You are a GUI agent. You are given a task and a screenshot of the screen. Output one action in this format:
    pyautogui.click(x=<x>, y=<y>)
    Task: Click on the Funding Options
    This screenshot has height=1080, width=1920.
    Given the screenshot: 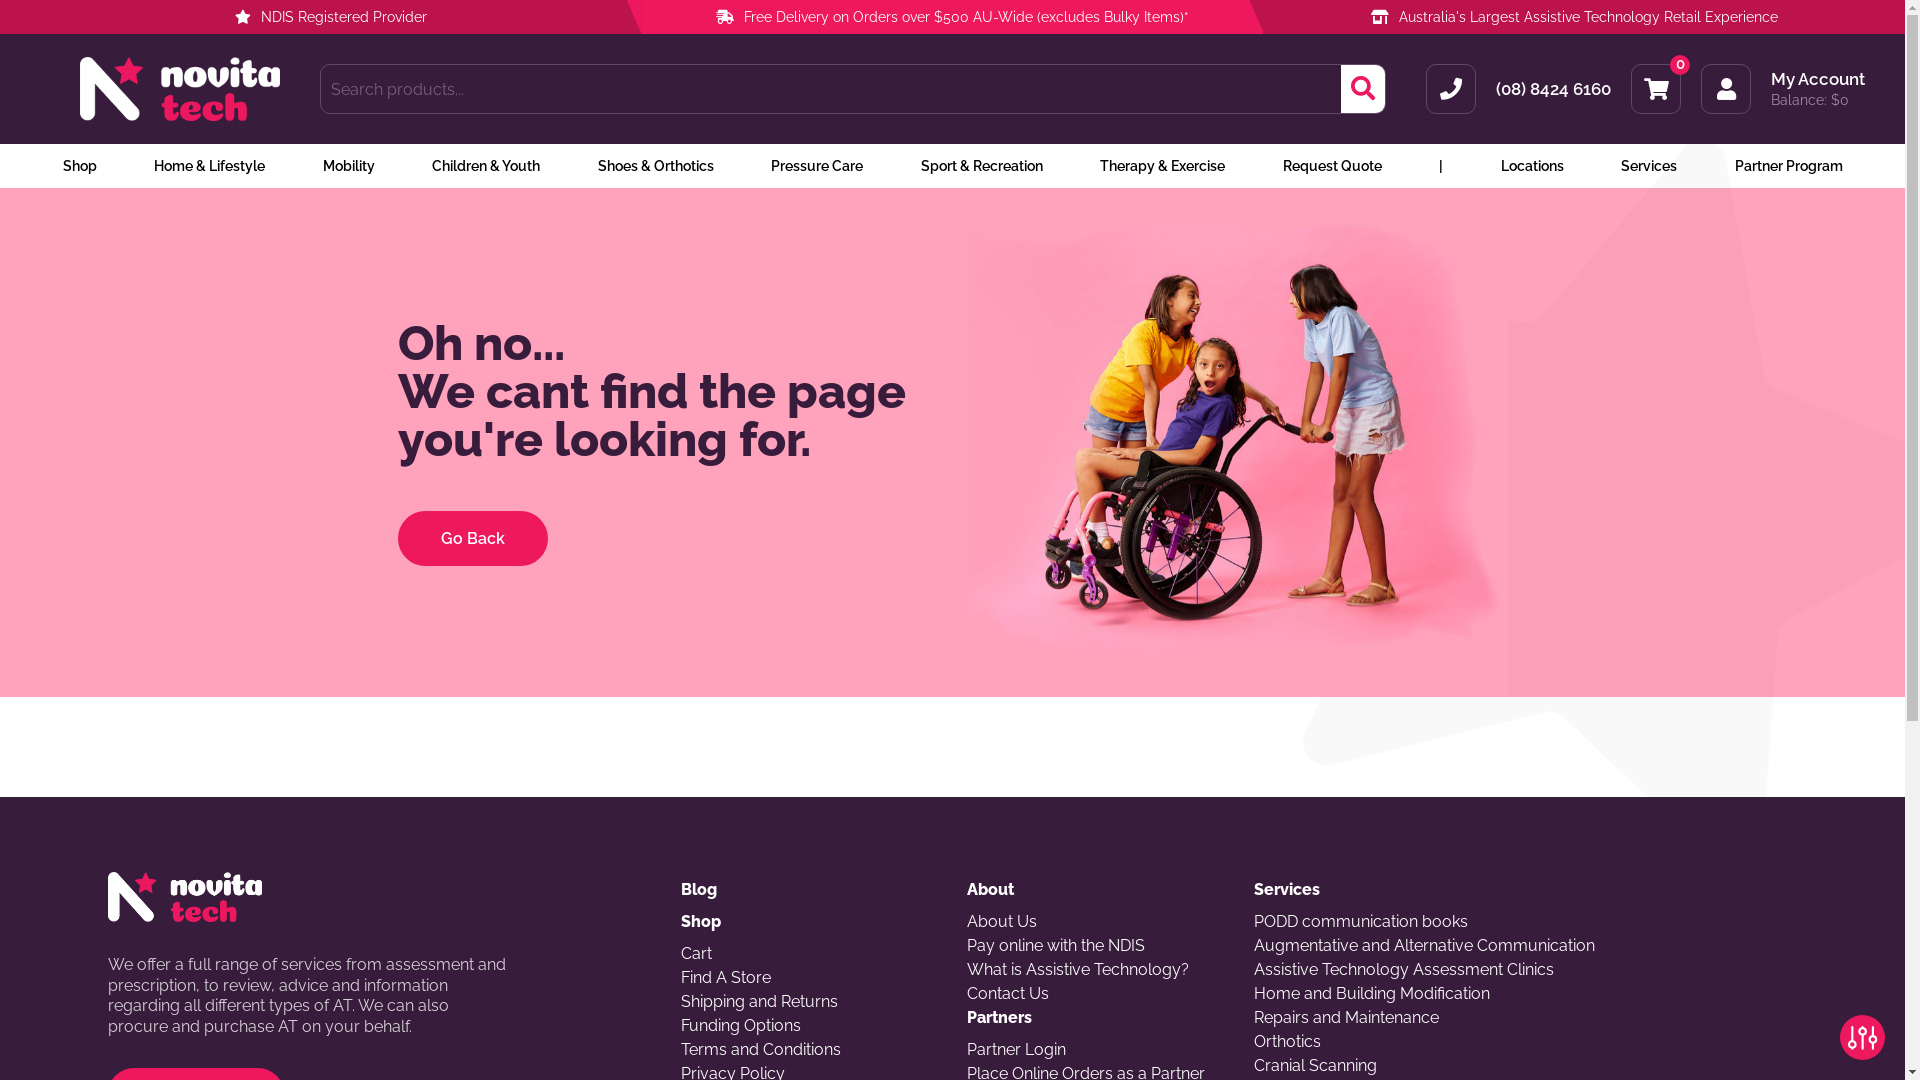 What is the action you would take?
    pyautogui.click(x=810, y=1026)
    